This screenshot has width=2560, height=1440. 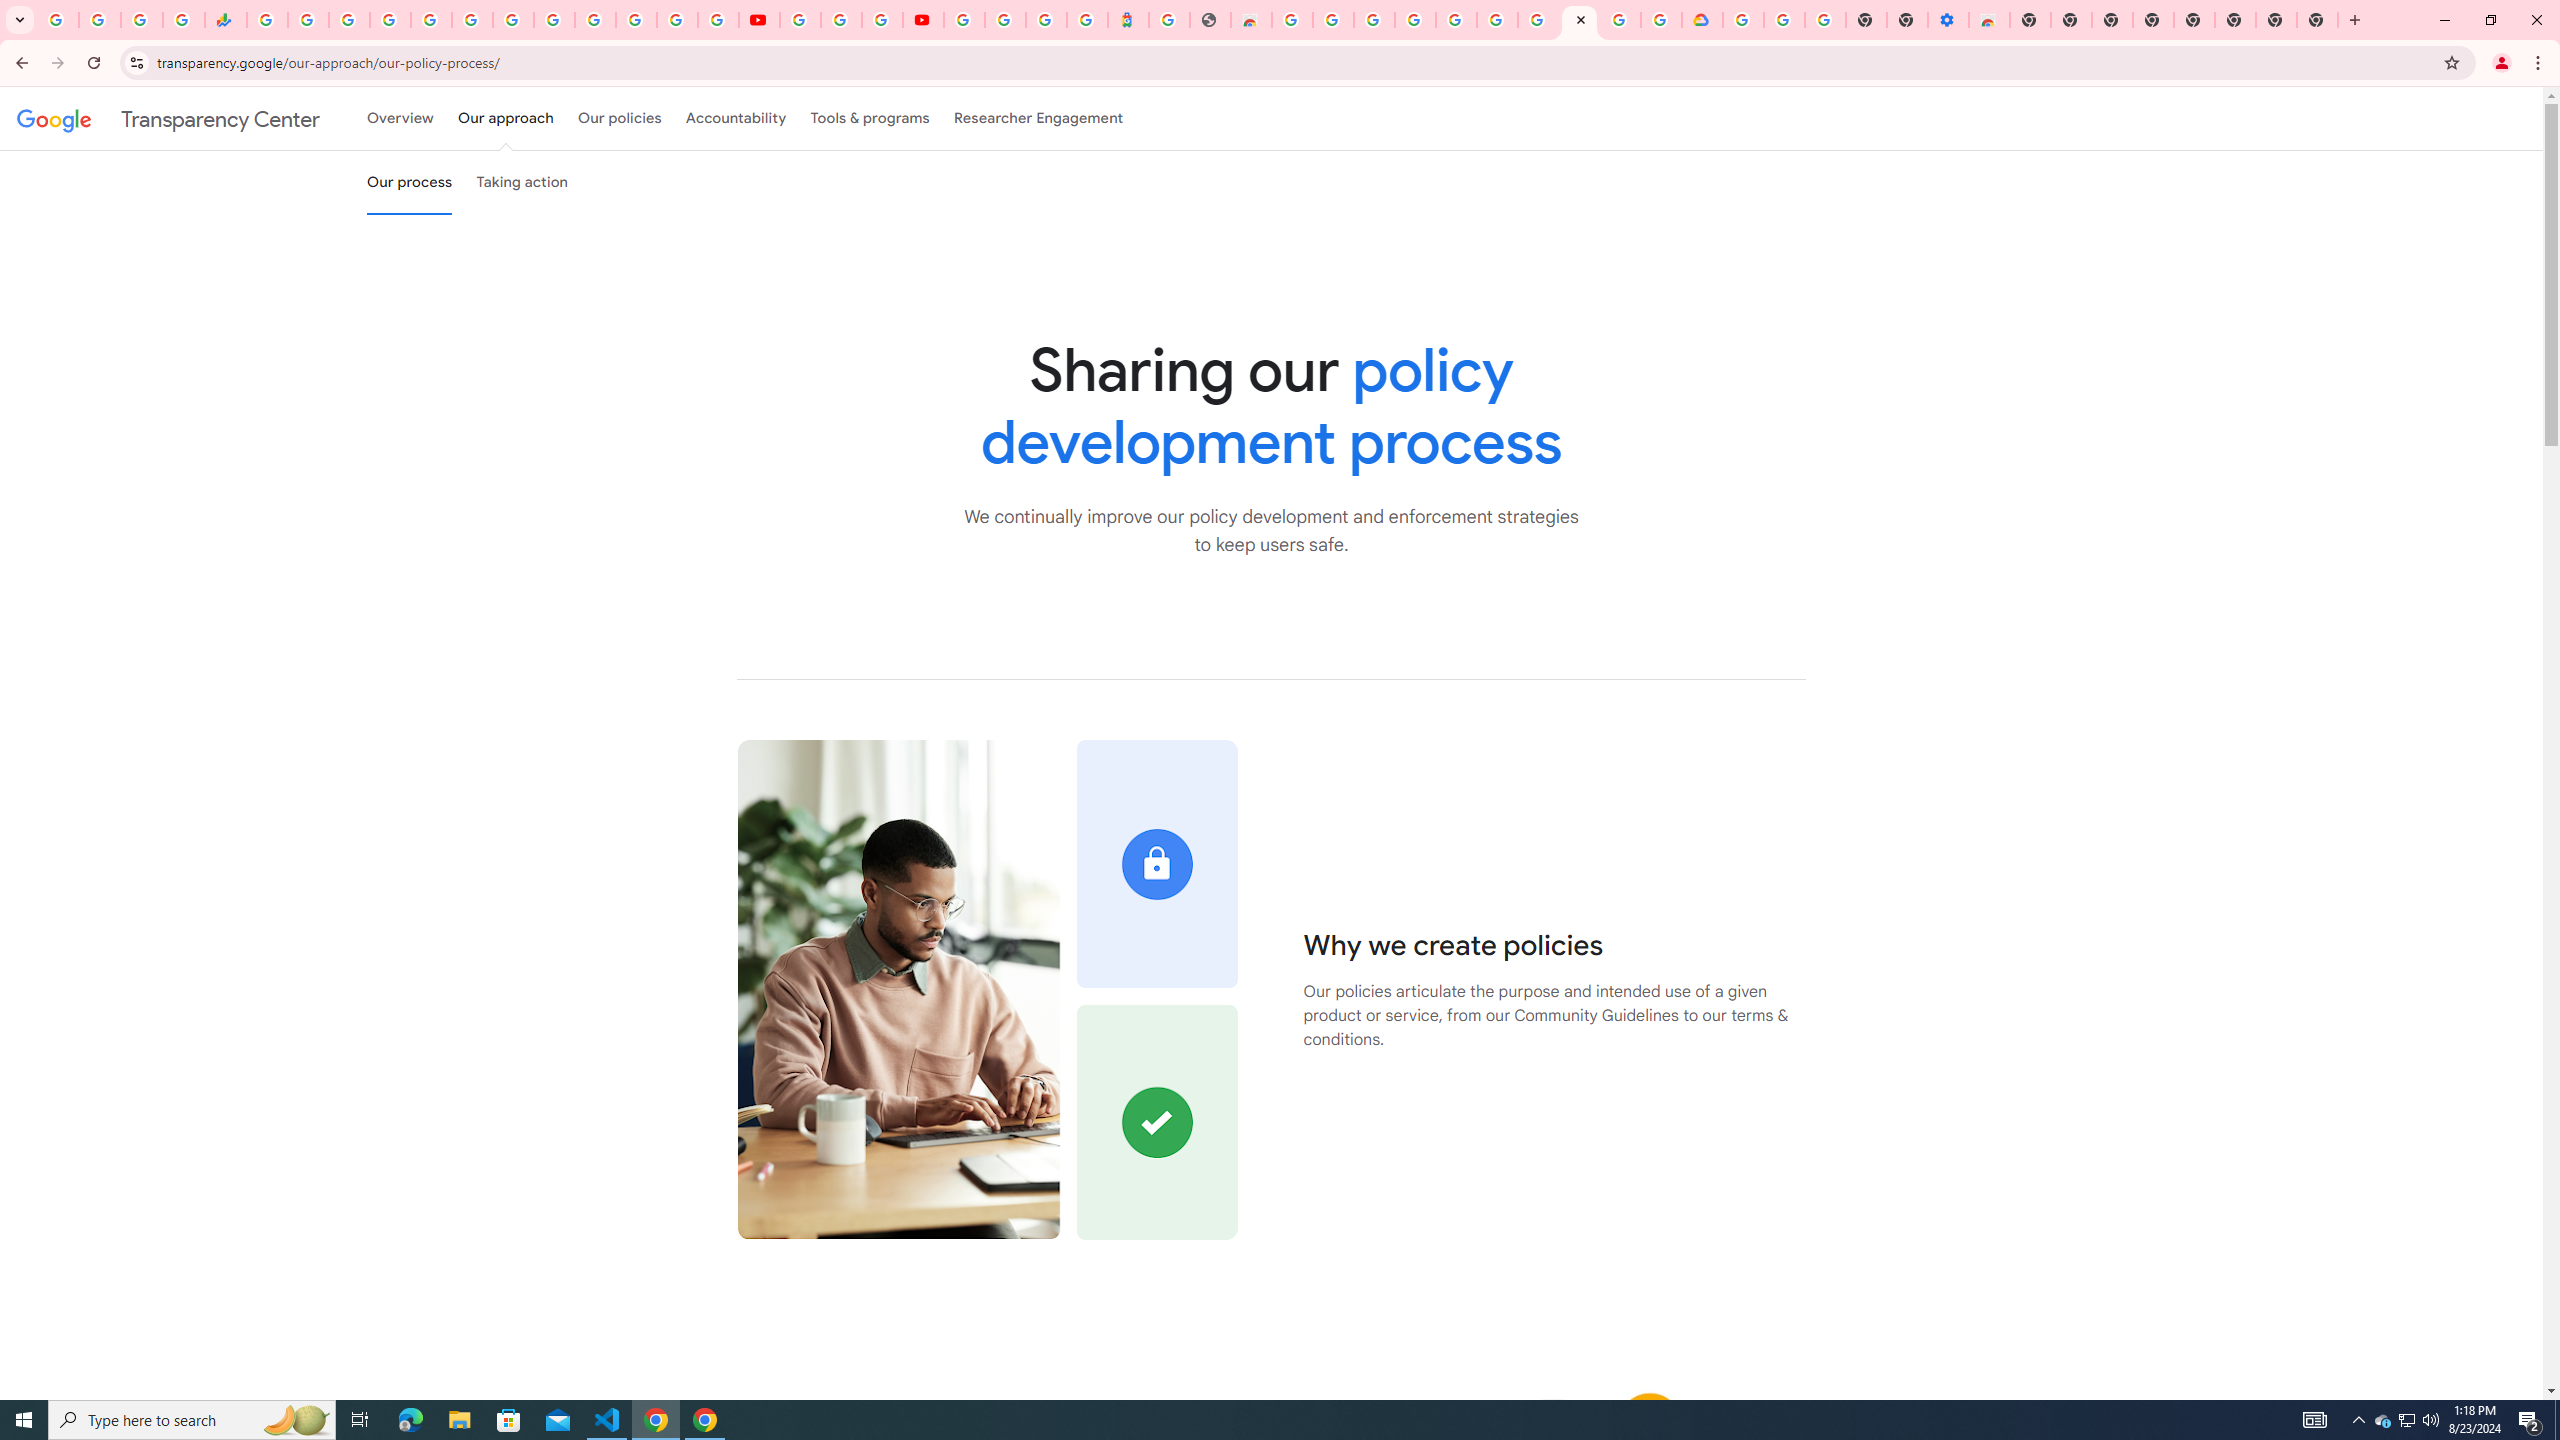 I want to click on YouTube, so click(x=758, y=20).